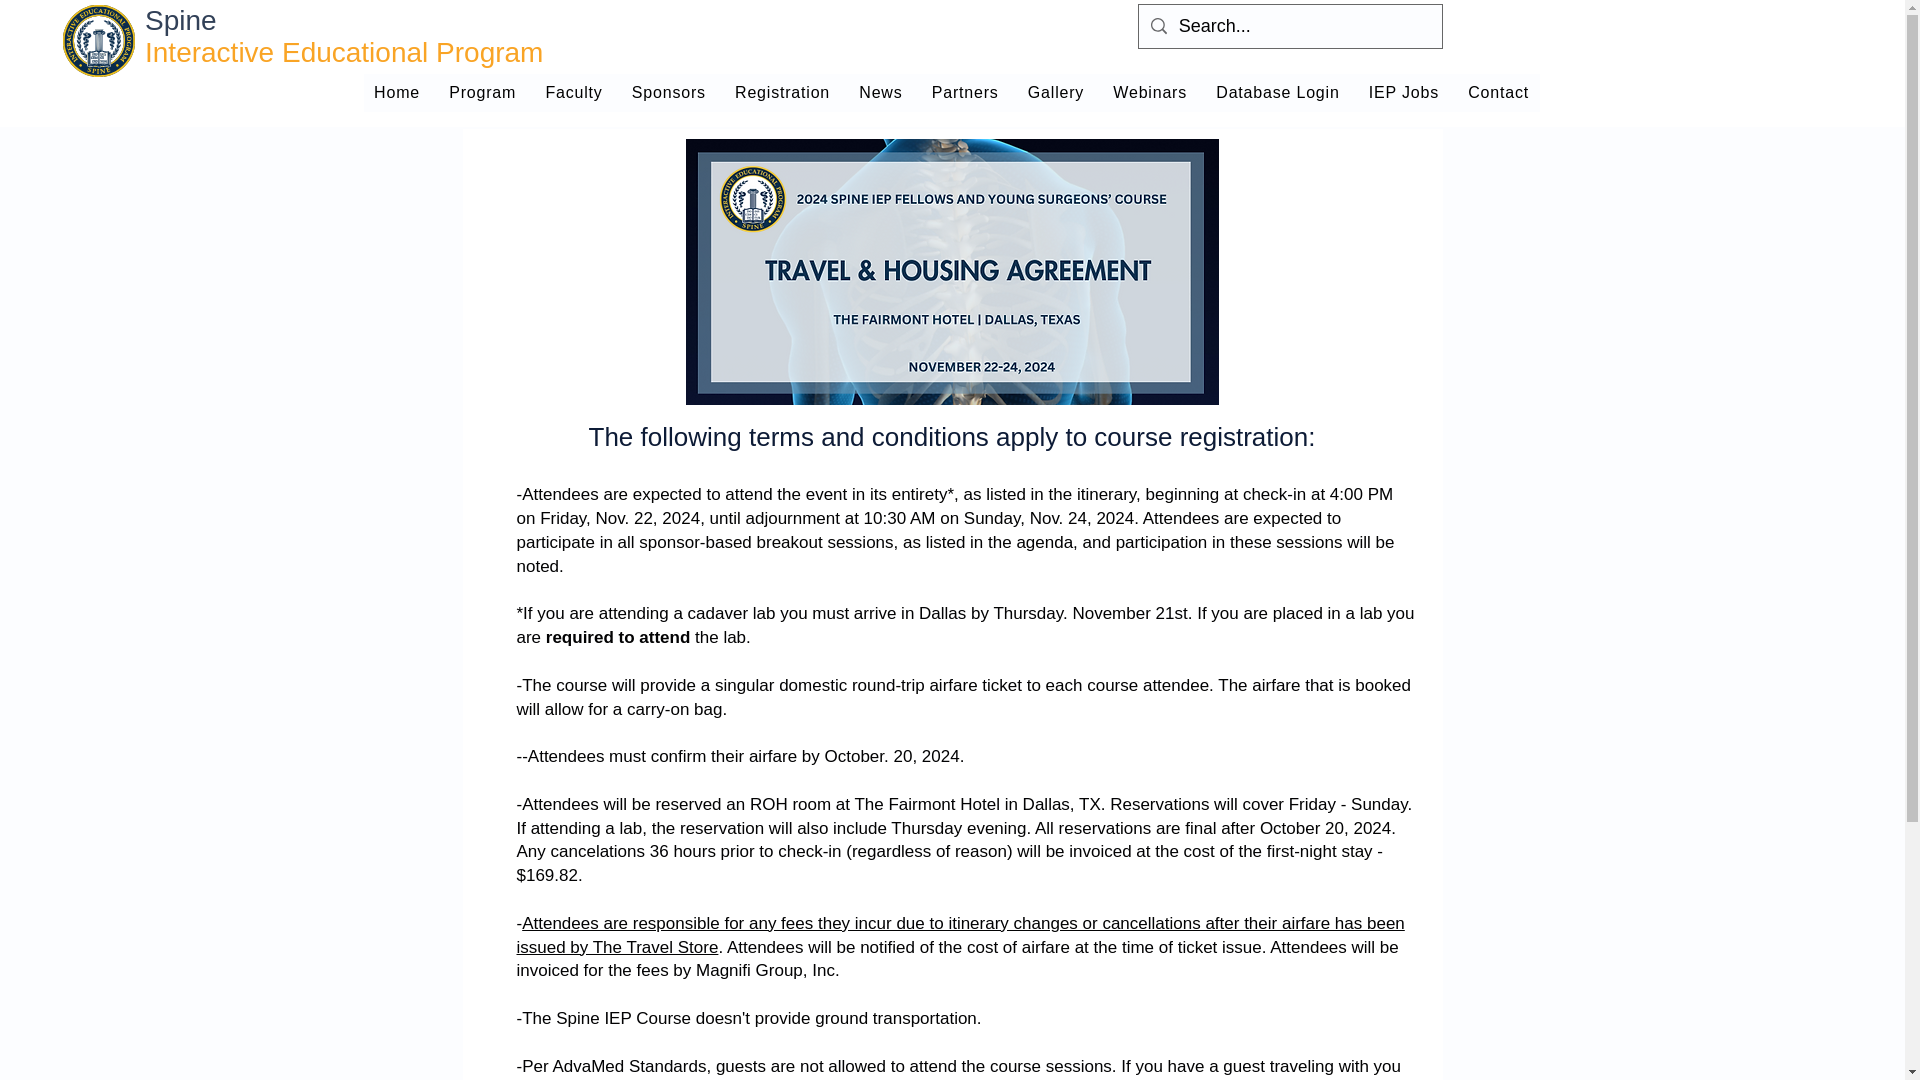 The height and width of the screenshot is (1080, 1920). Describe the element at coordinates (1150, 93) in the screenshot. I see `Webinars` at that location.